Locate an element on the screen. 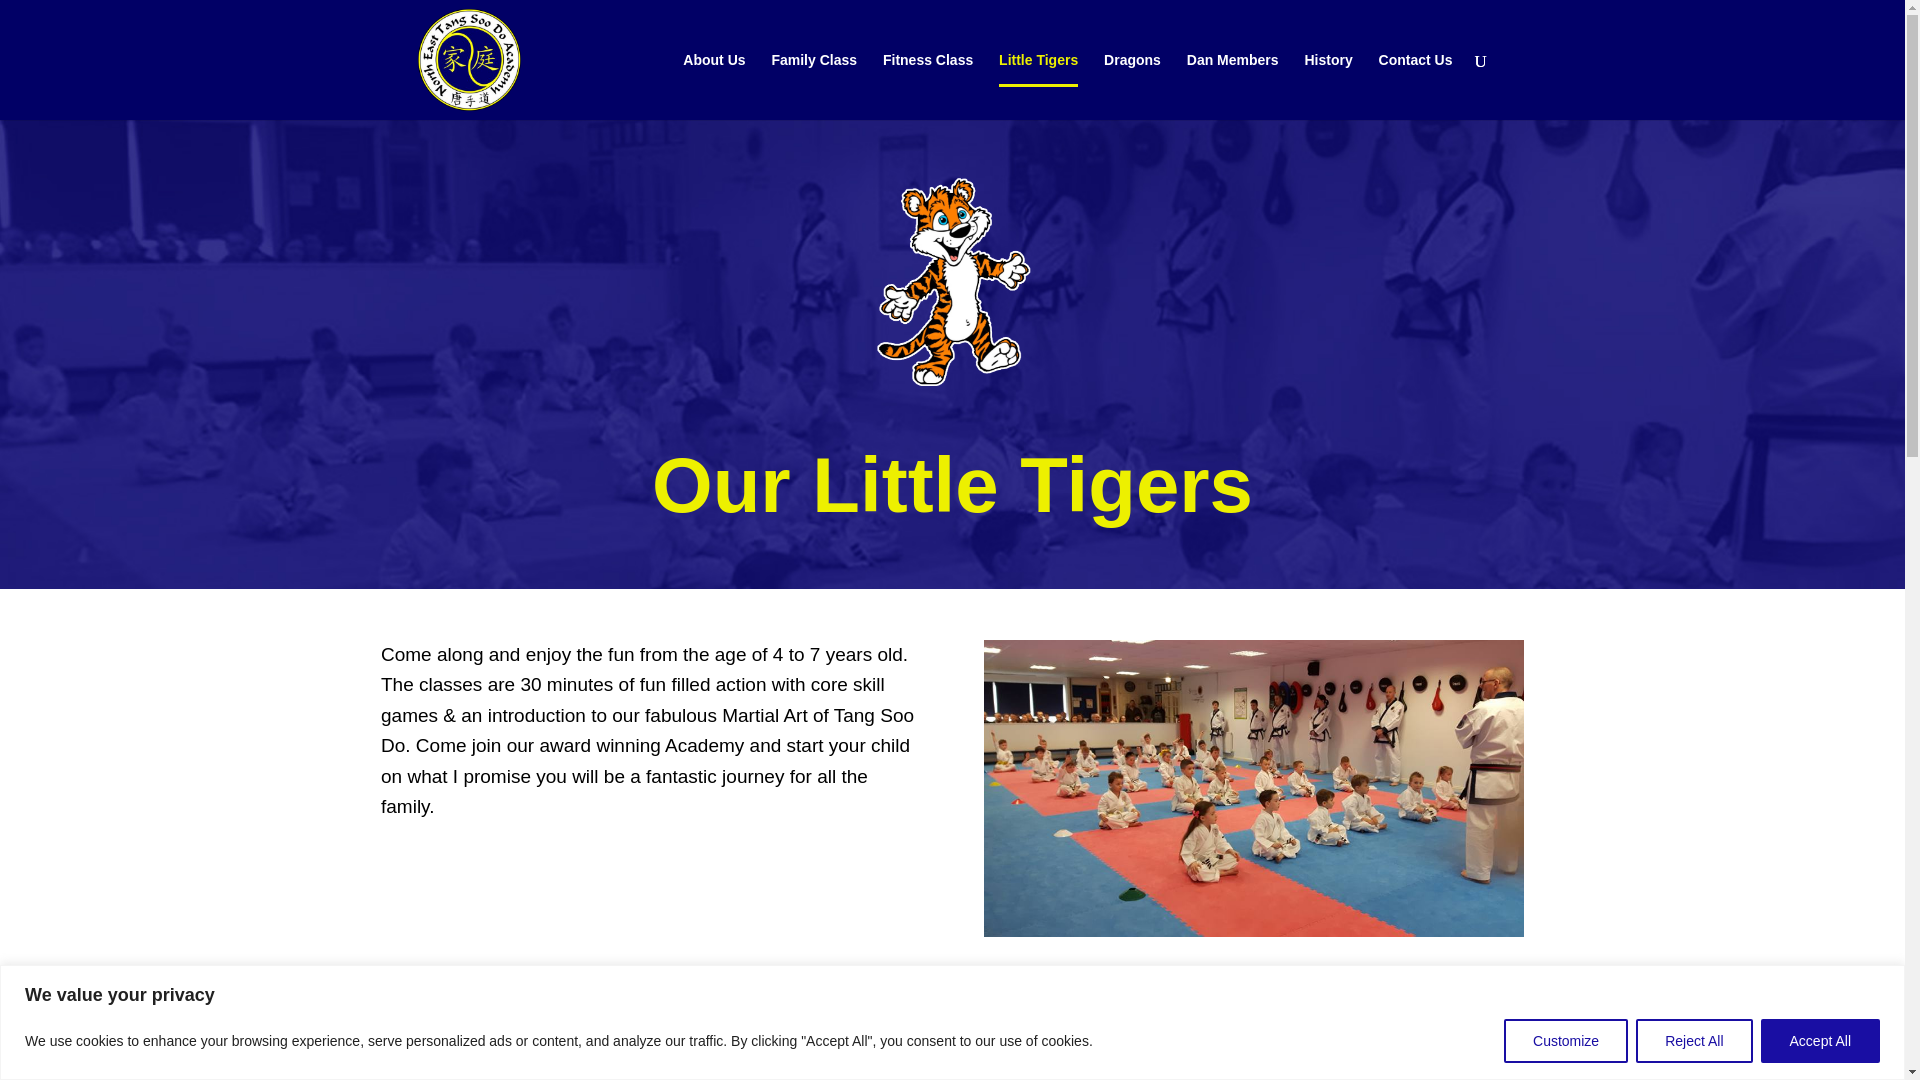  Little Tigers is located at coordinates (1038, 86).